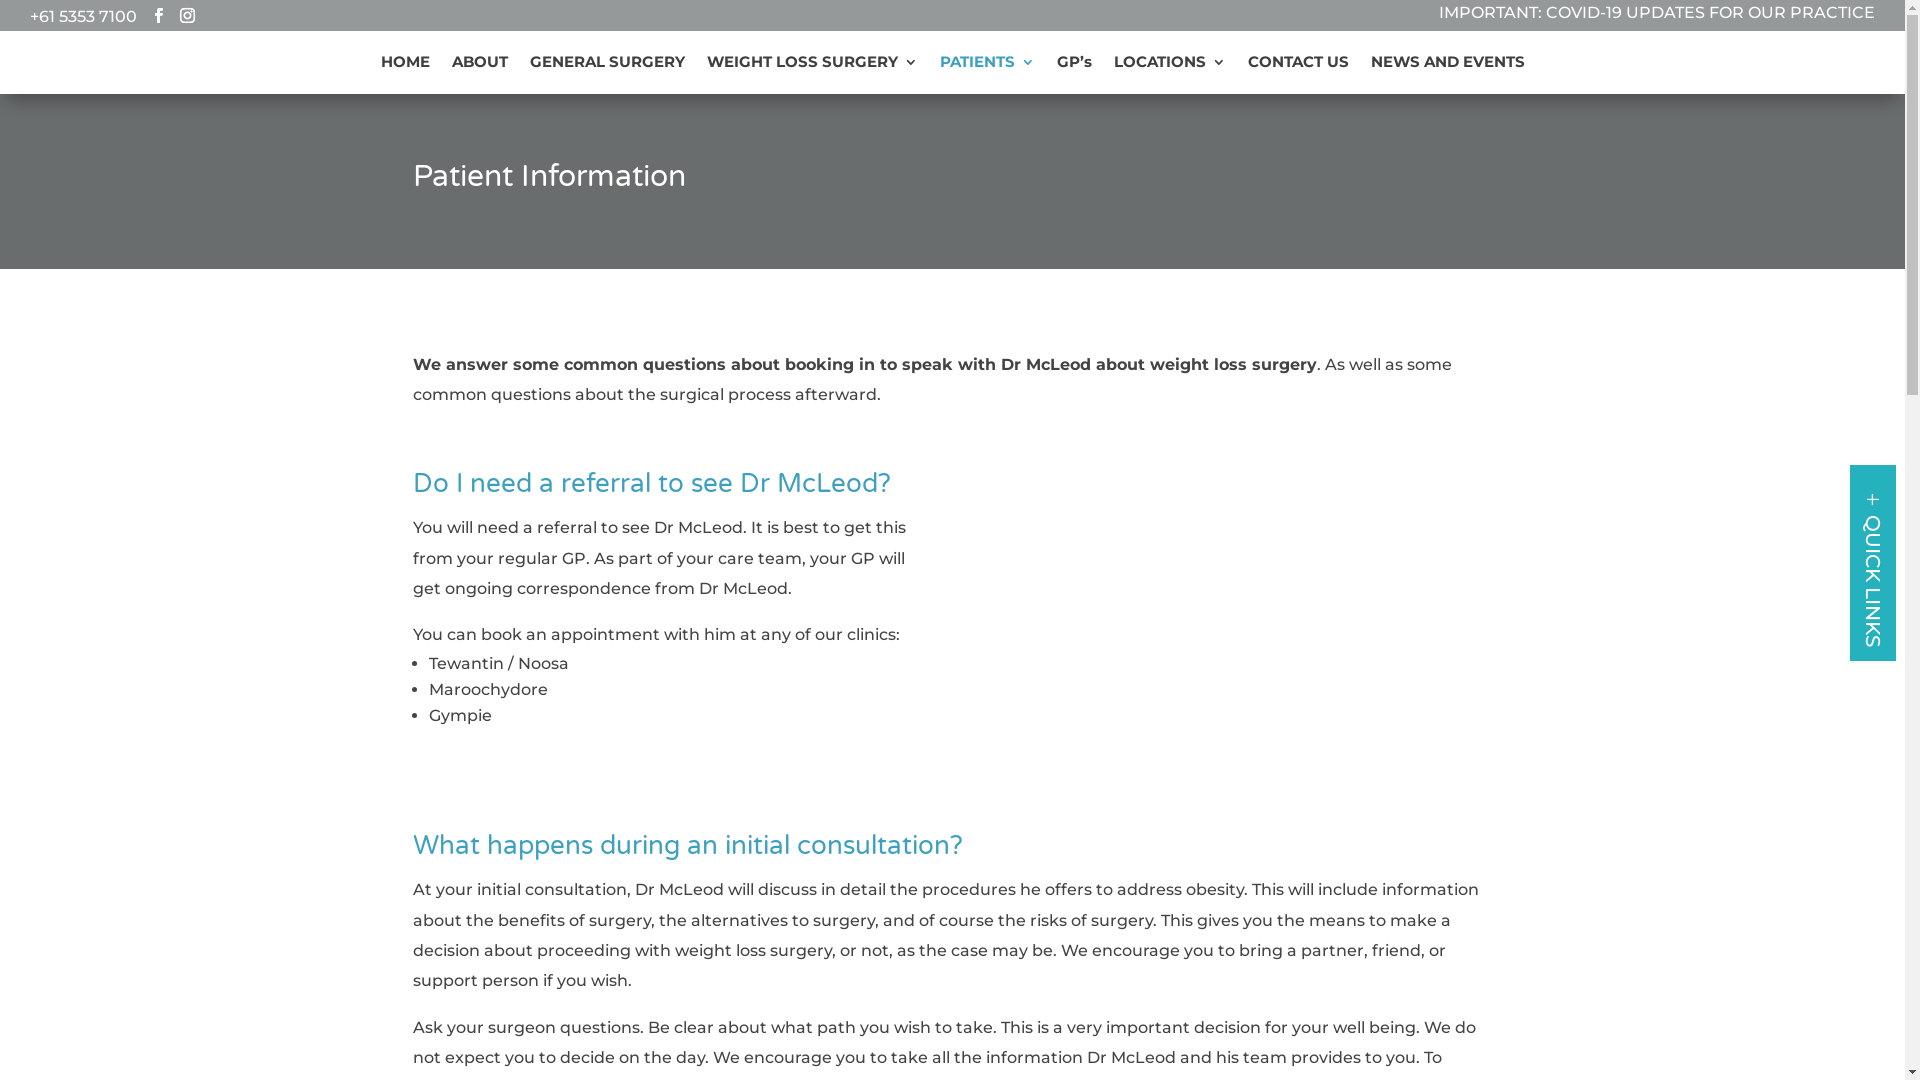 This screenshot has width=1920, height=1080. What do you see at coordinates (84, 16) in the screenshot?
I see `+61 5353 7100` at bounding box center [84, 16].